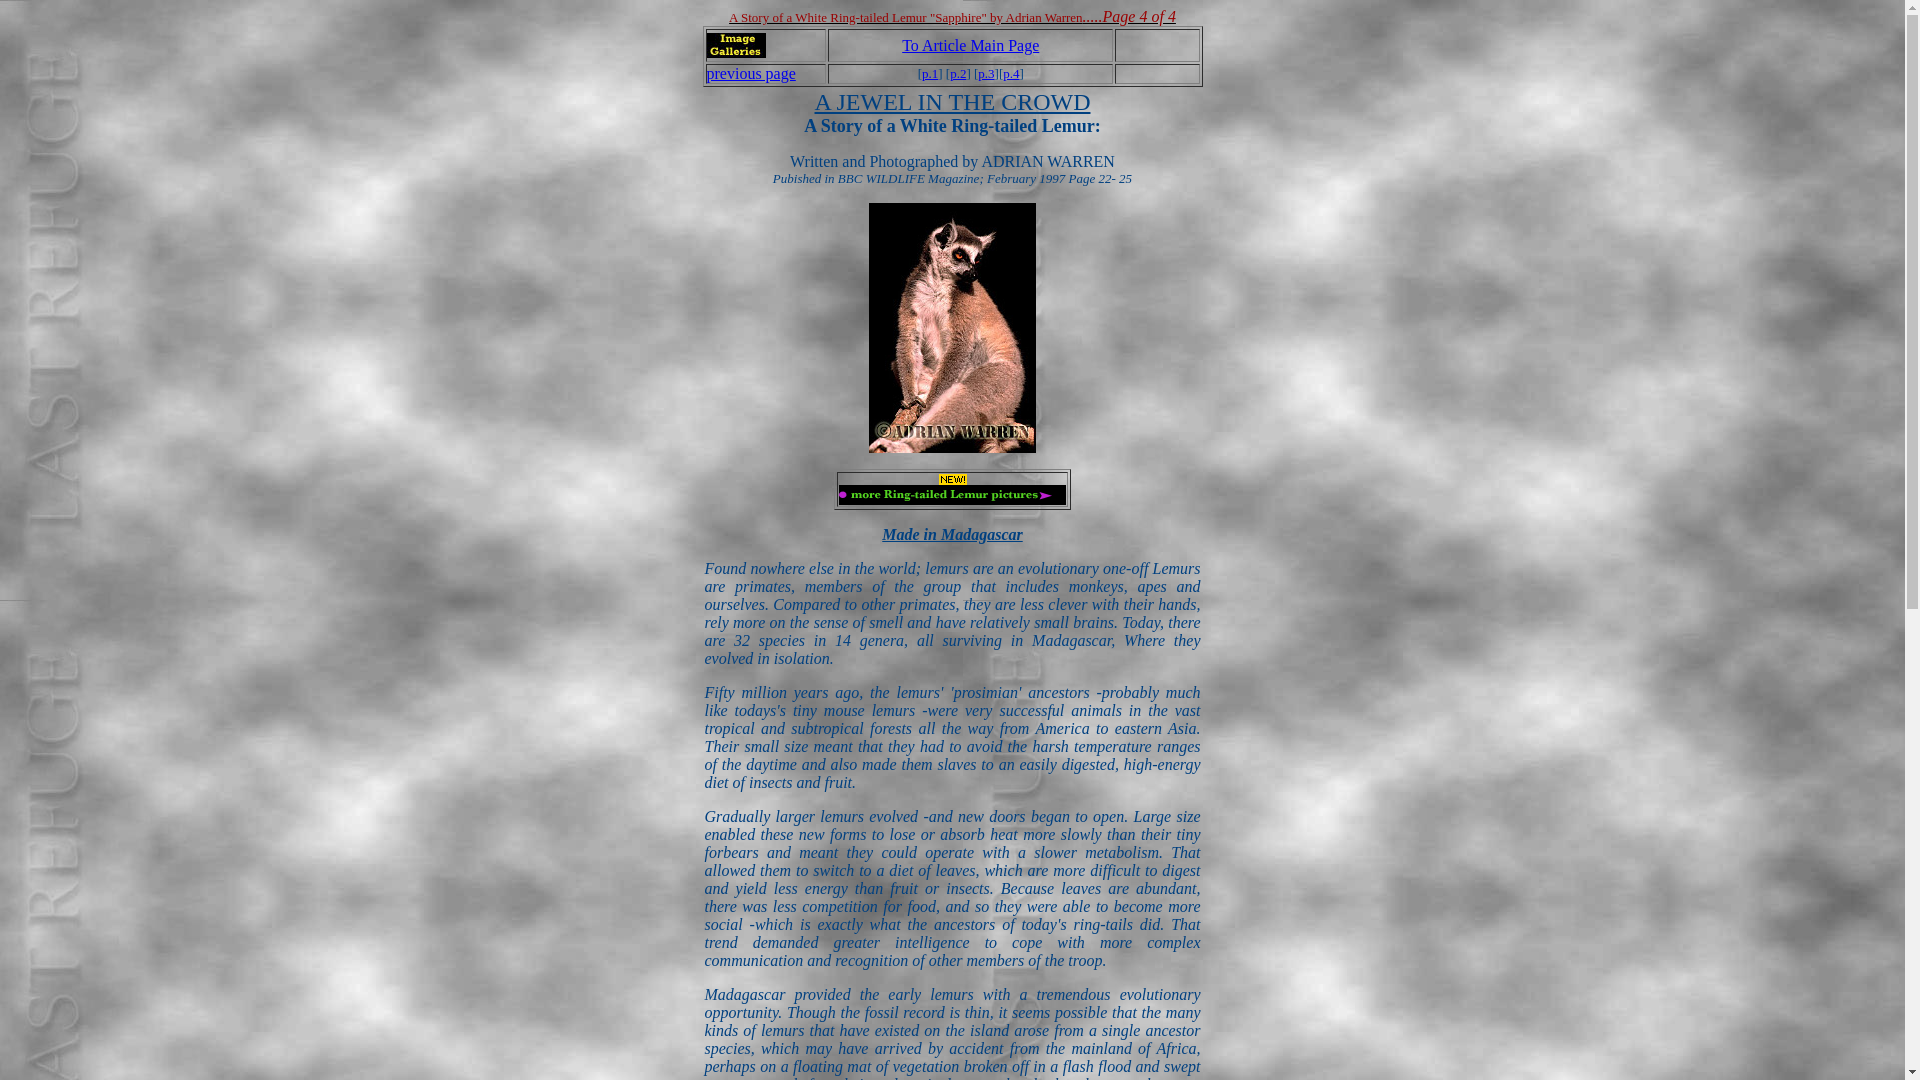  I want to click on To Article Main Page, so click(970, 44).